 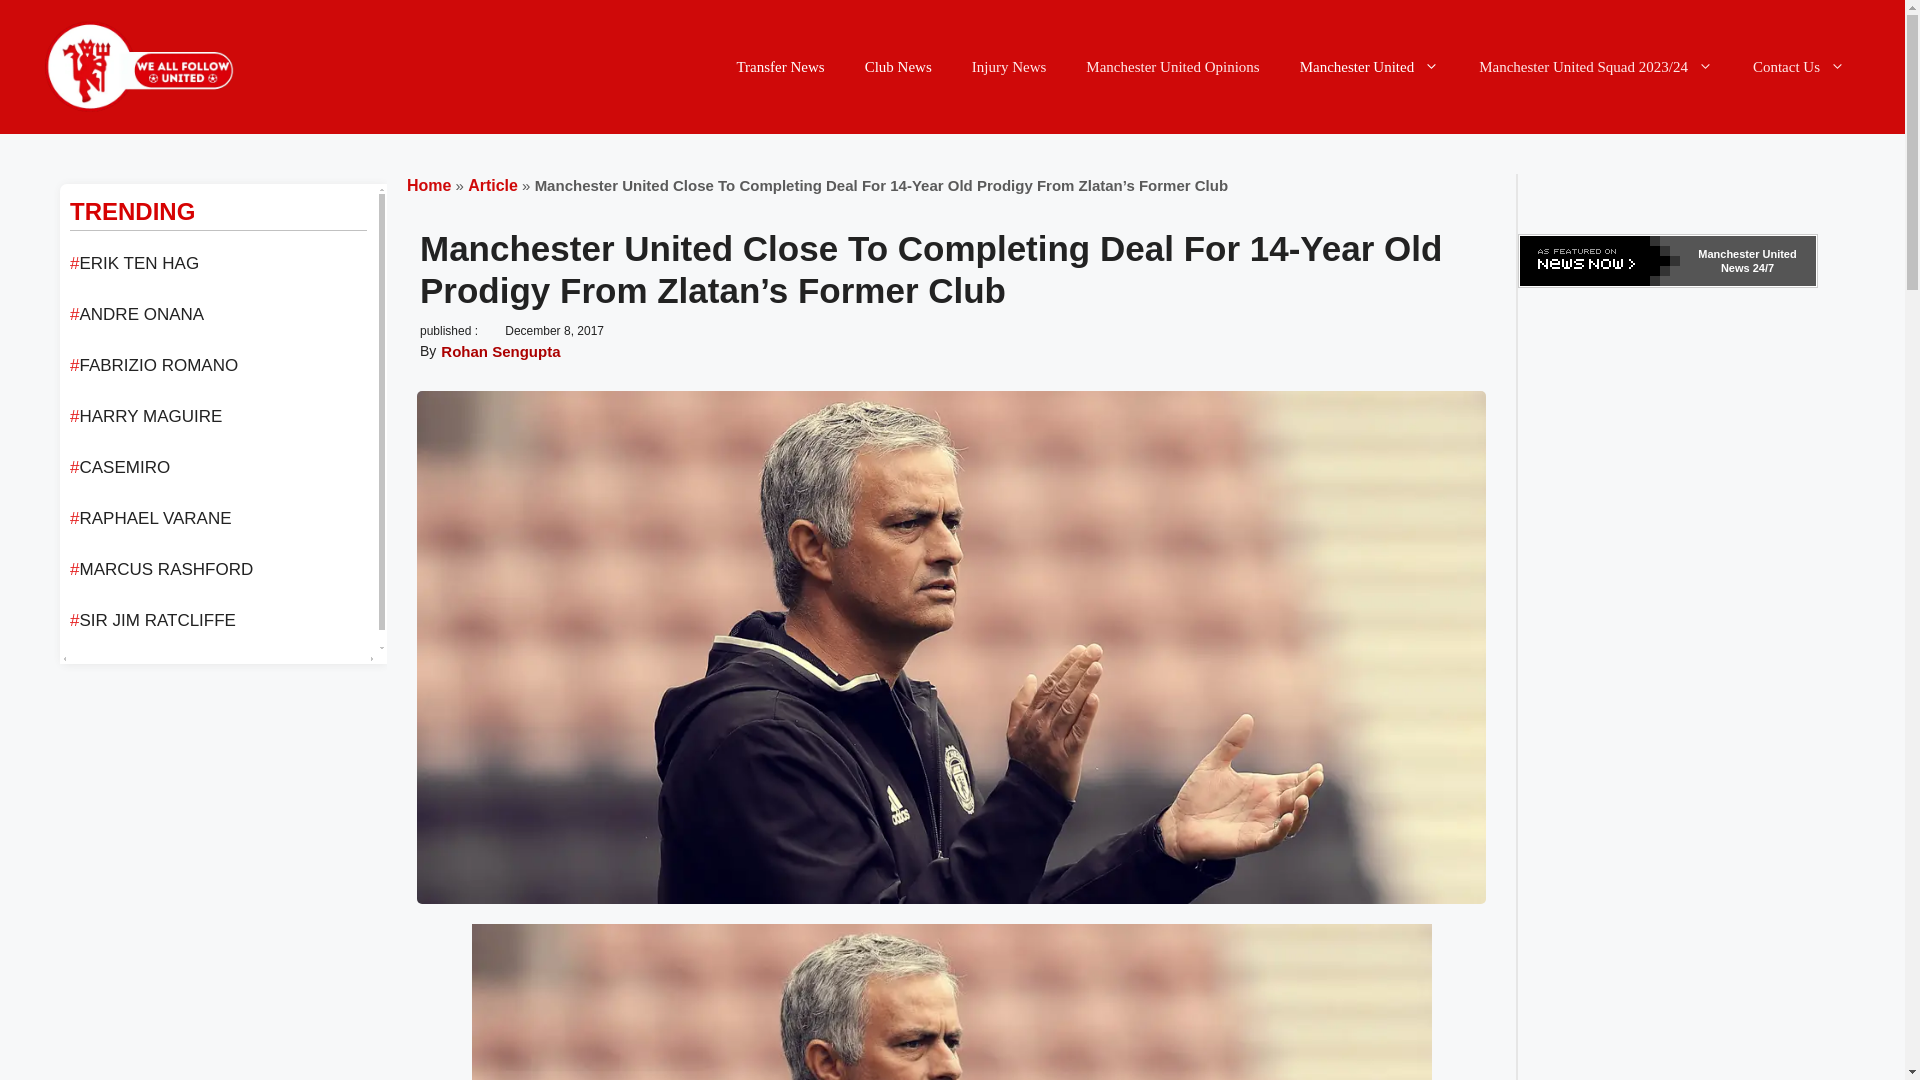 What do you see at coordinates (780, 66) in the screenshot?
I see `Transfer News` at bounding box center [780, 66].